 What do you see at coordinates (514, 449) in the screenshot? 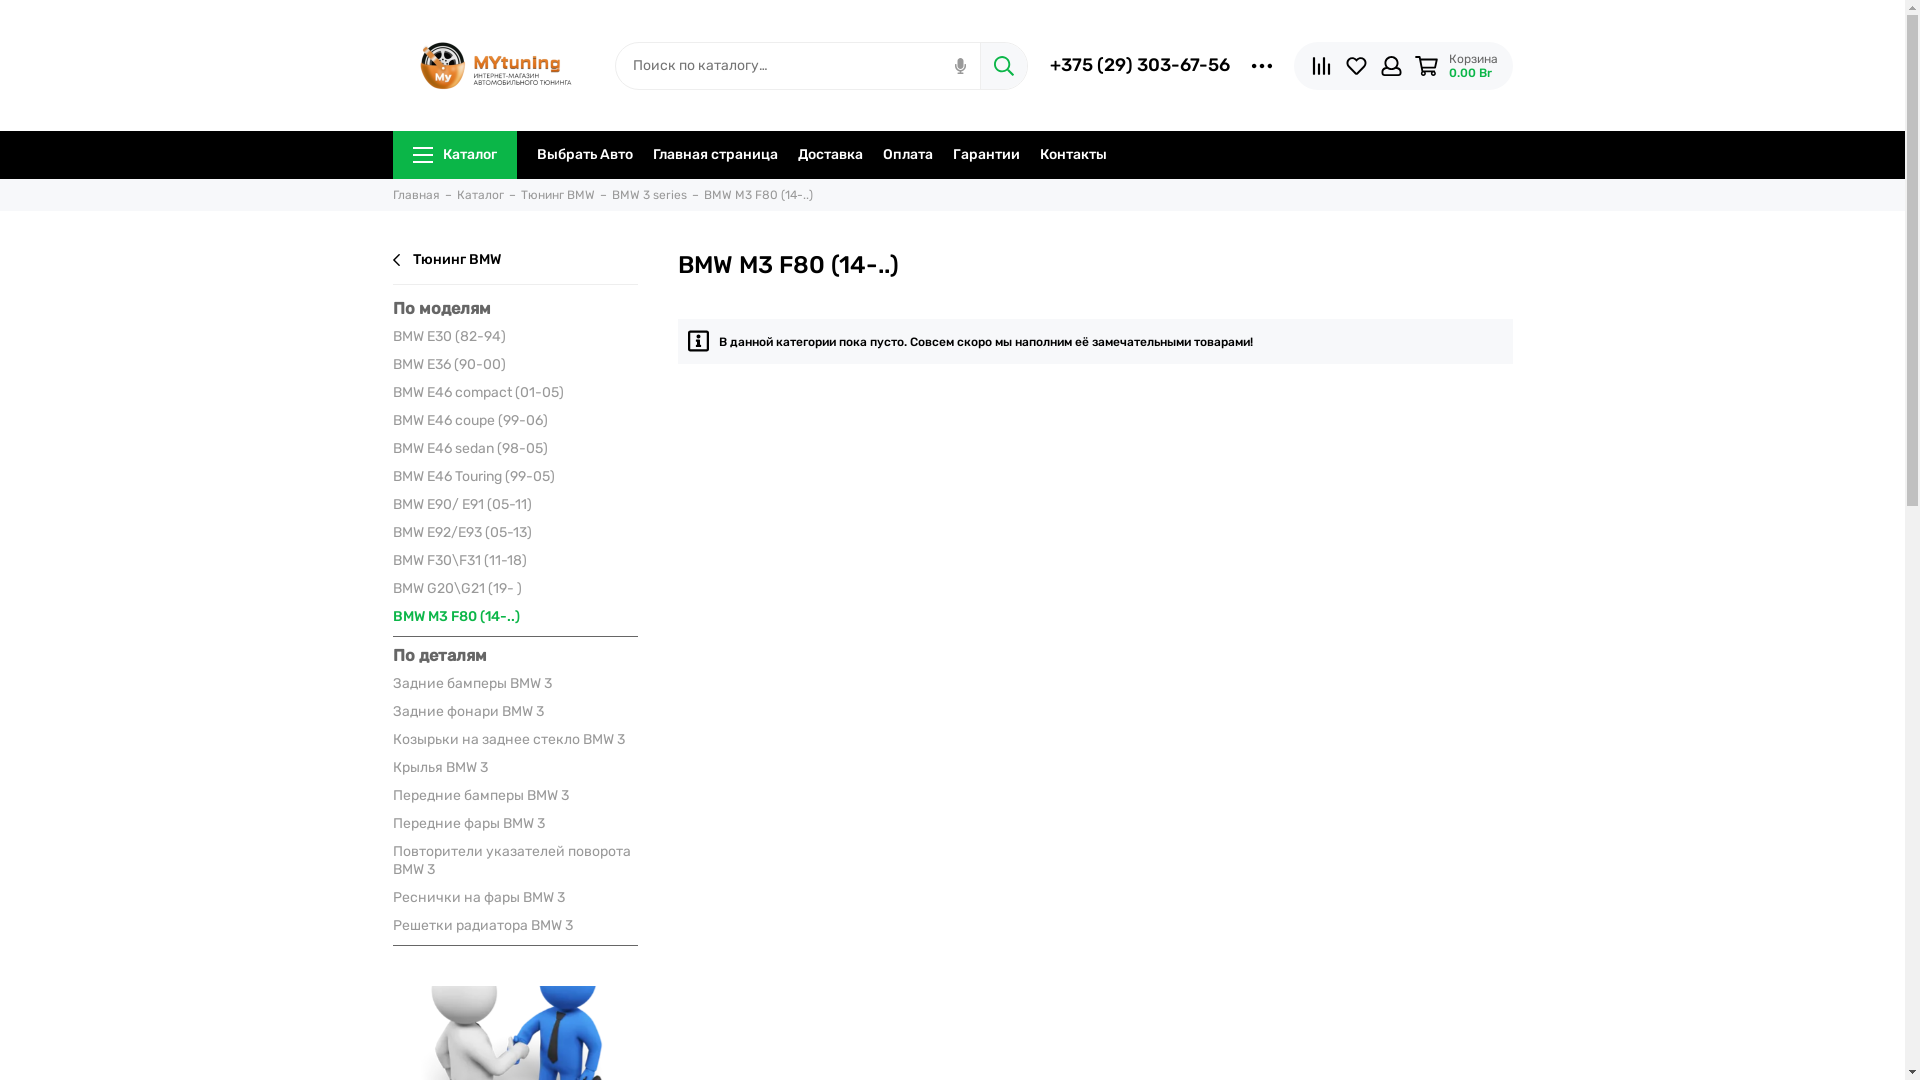
I see `BMW E46 sedan (98-05)` at bounding box center [514, 449].